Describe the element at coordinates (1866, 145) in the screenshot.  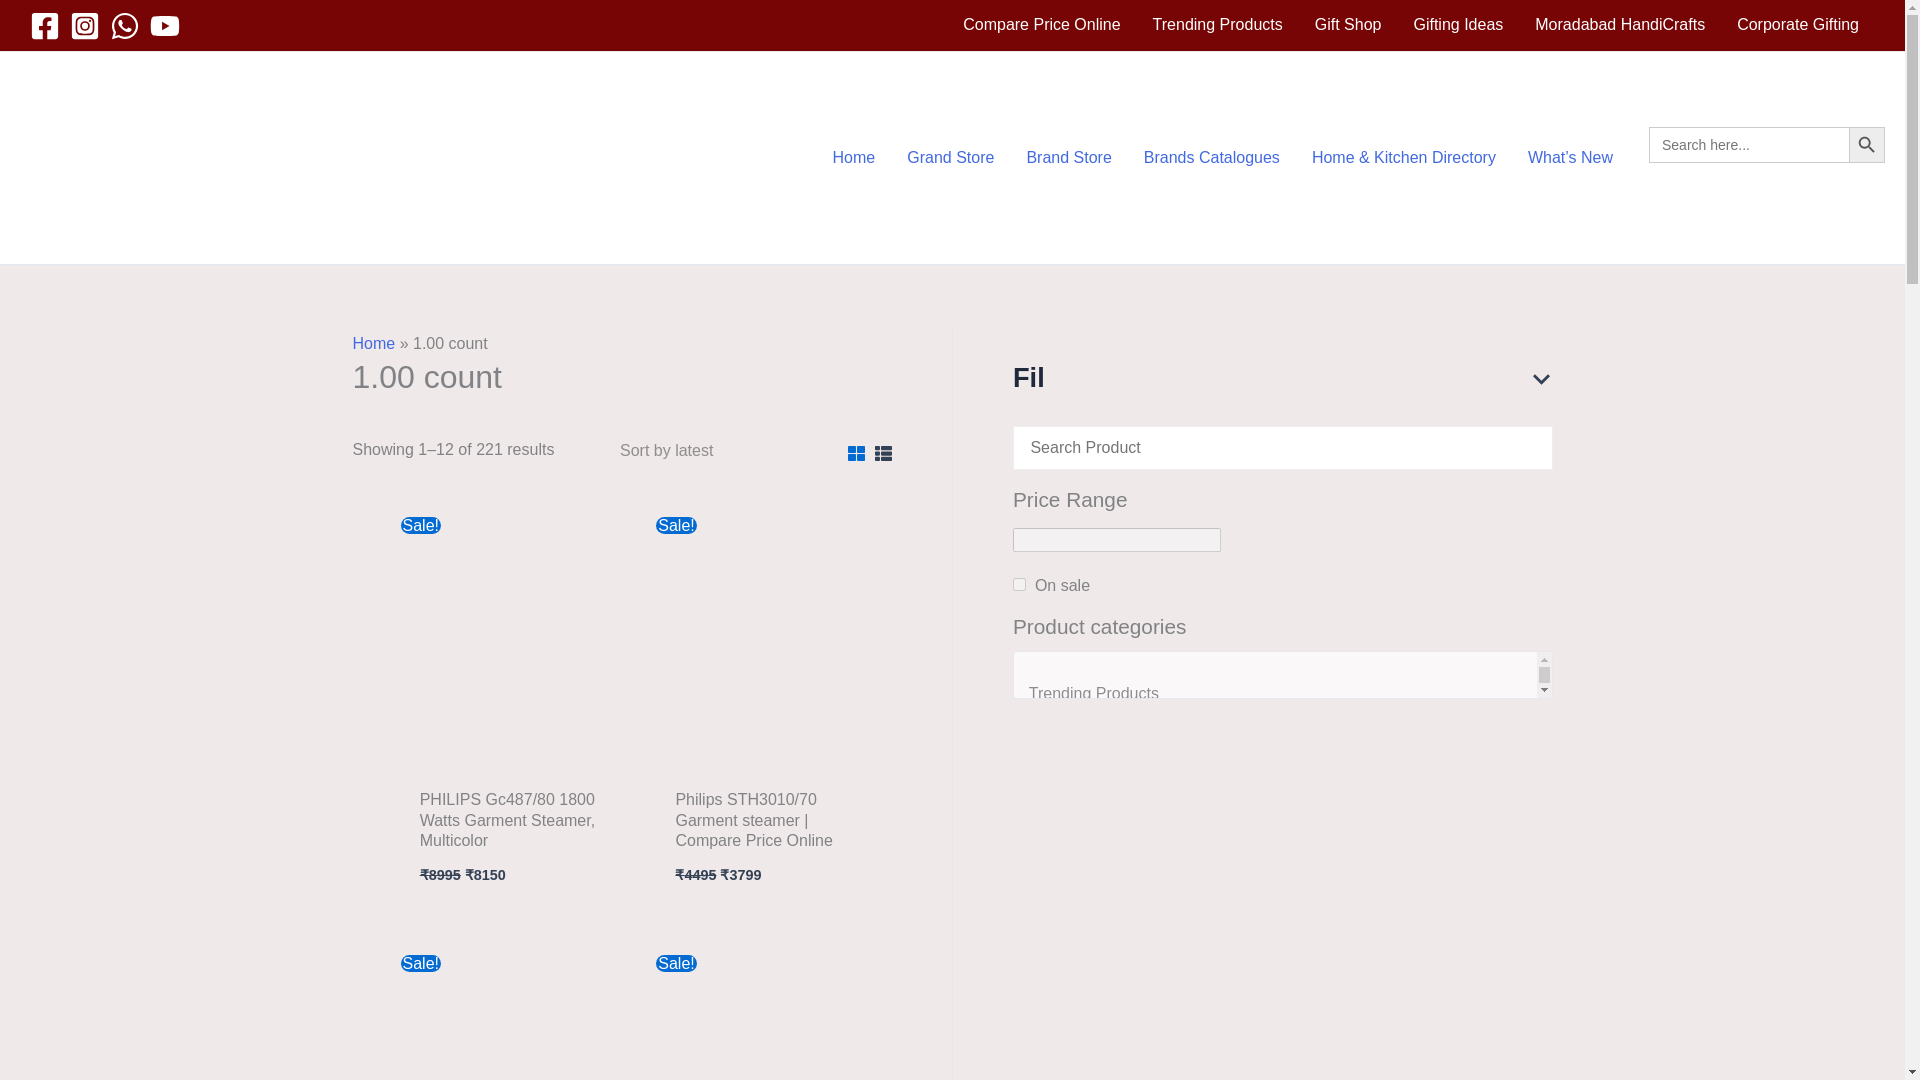
I see `Search Button` at that location.